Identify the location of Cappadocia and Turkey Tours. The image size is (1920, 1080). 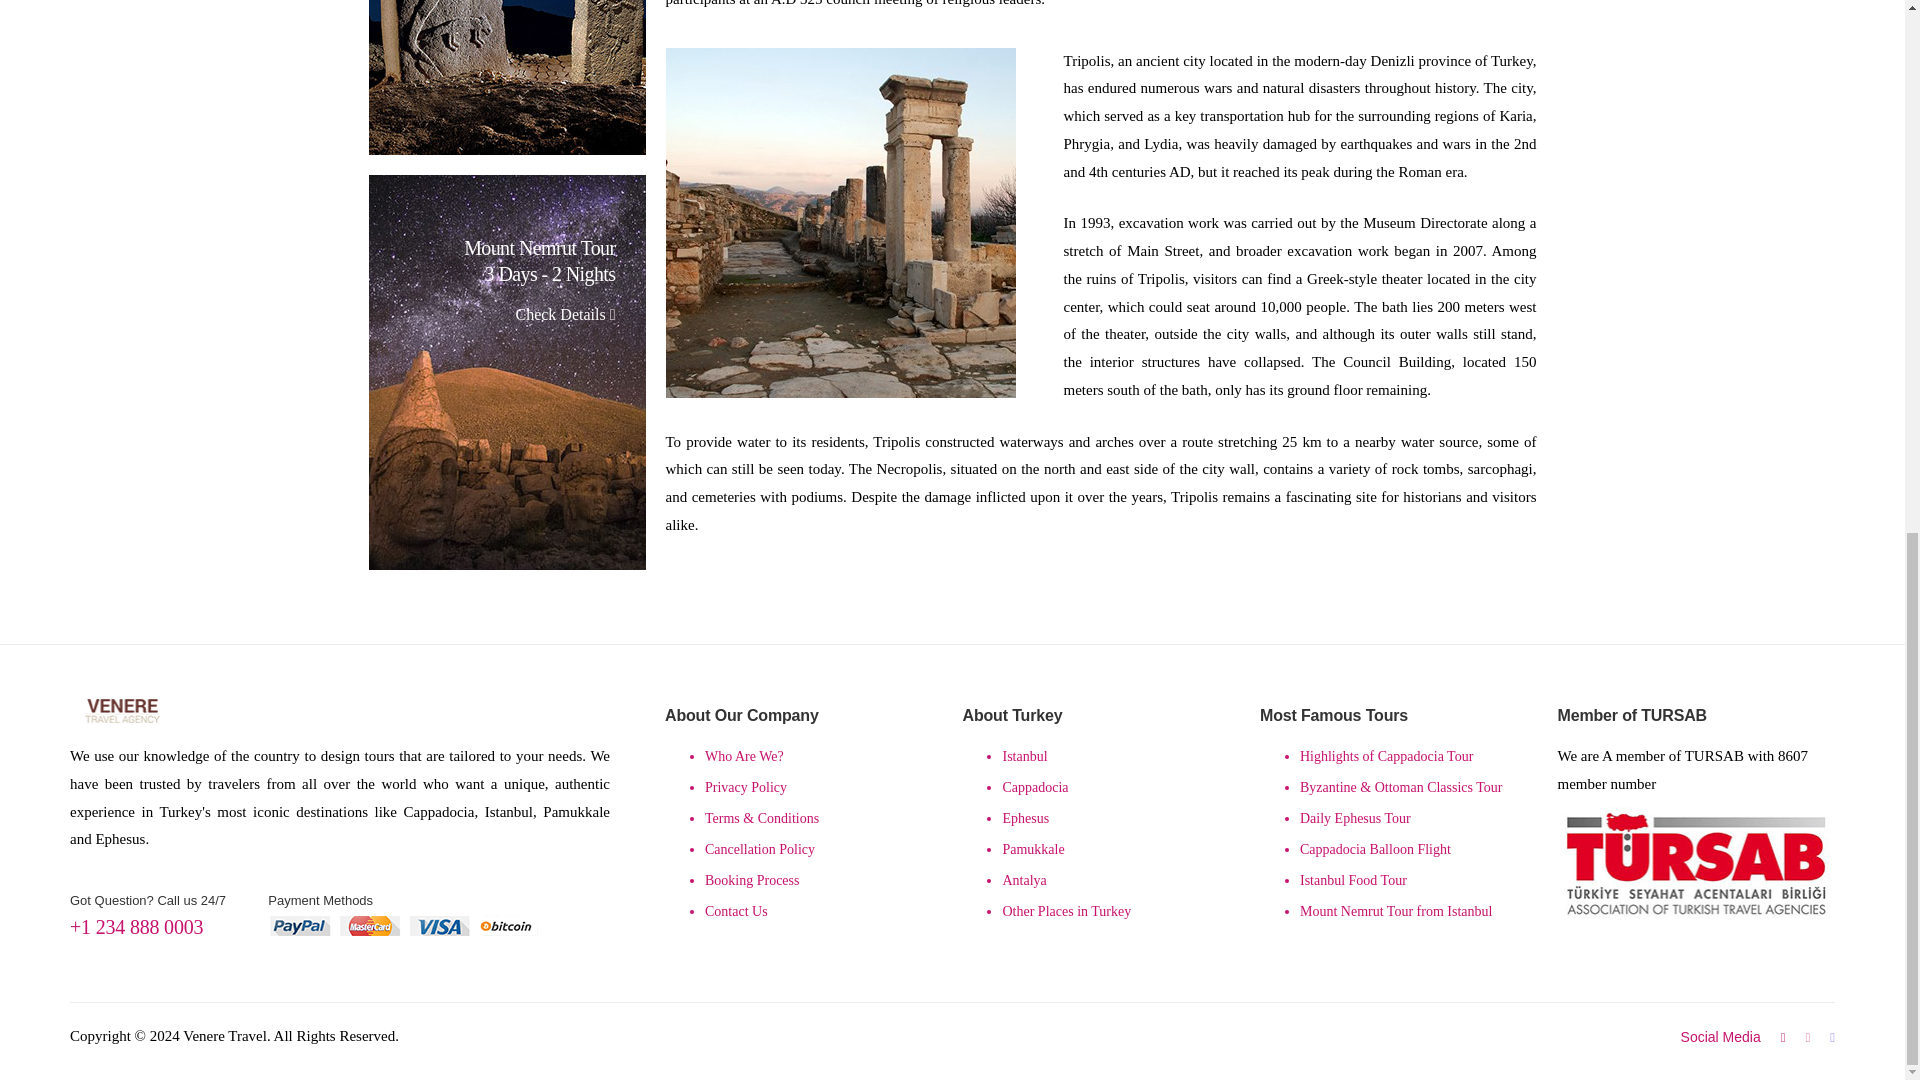
(122, 710).